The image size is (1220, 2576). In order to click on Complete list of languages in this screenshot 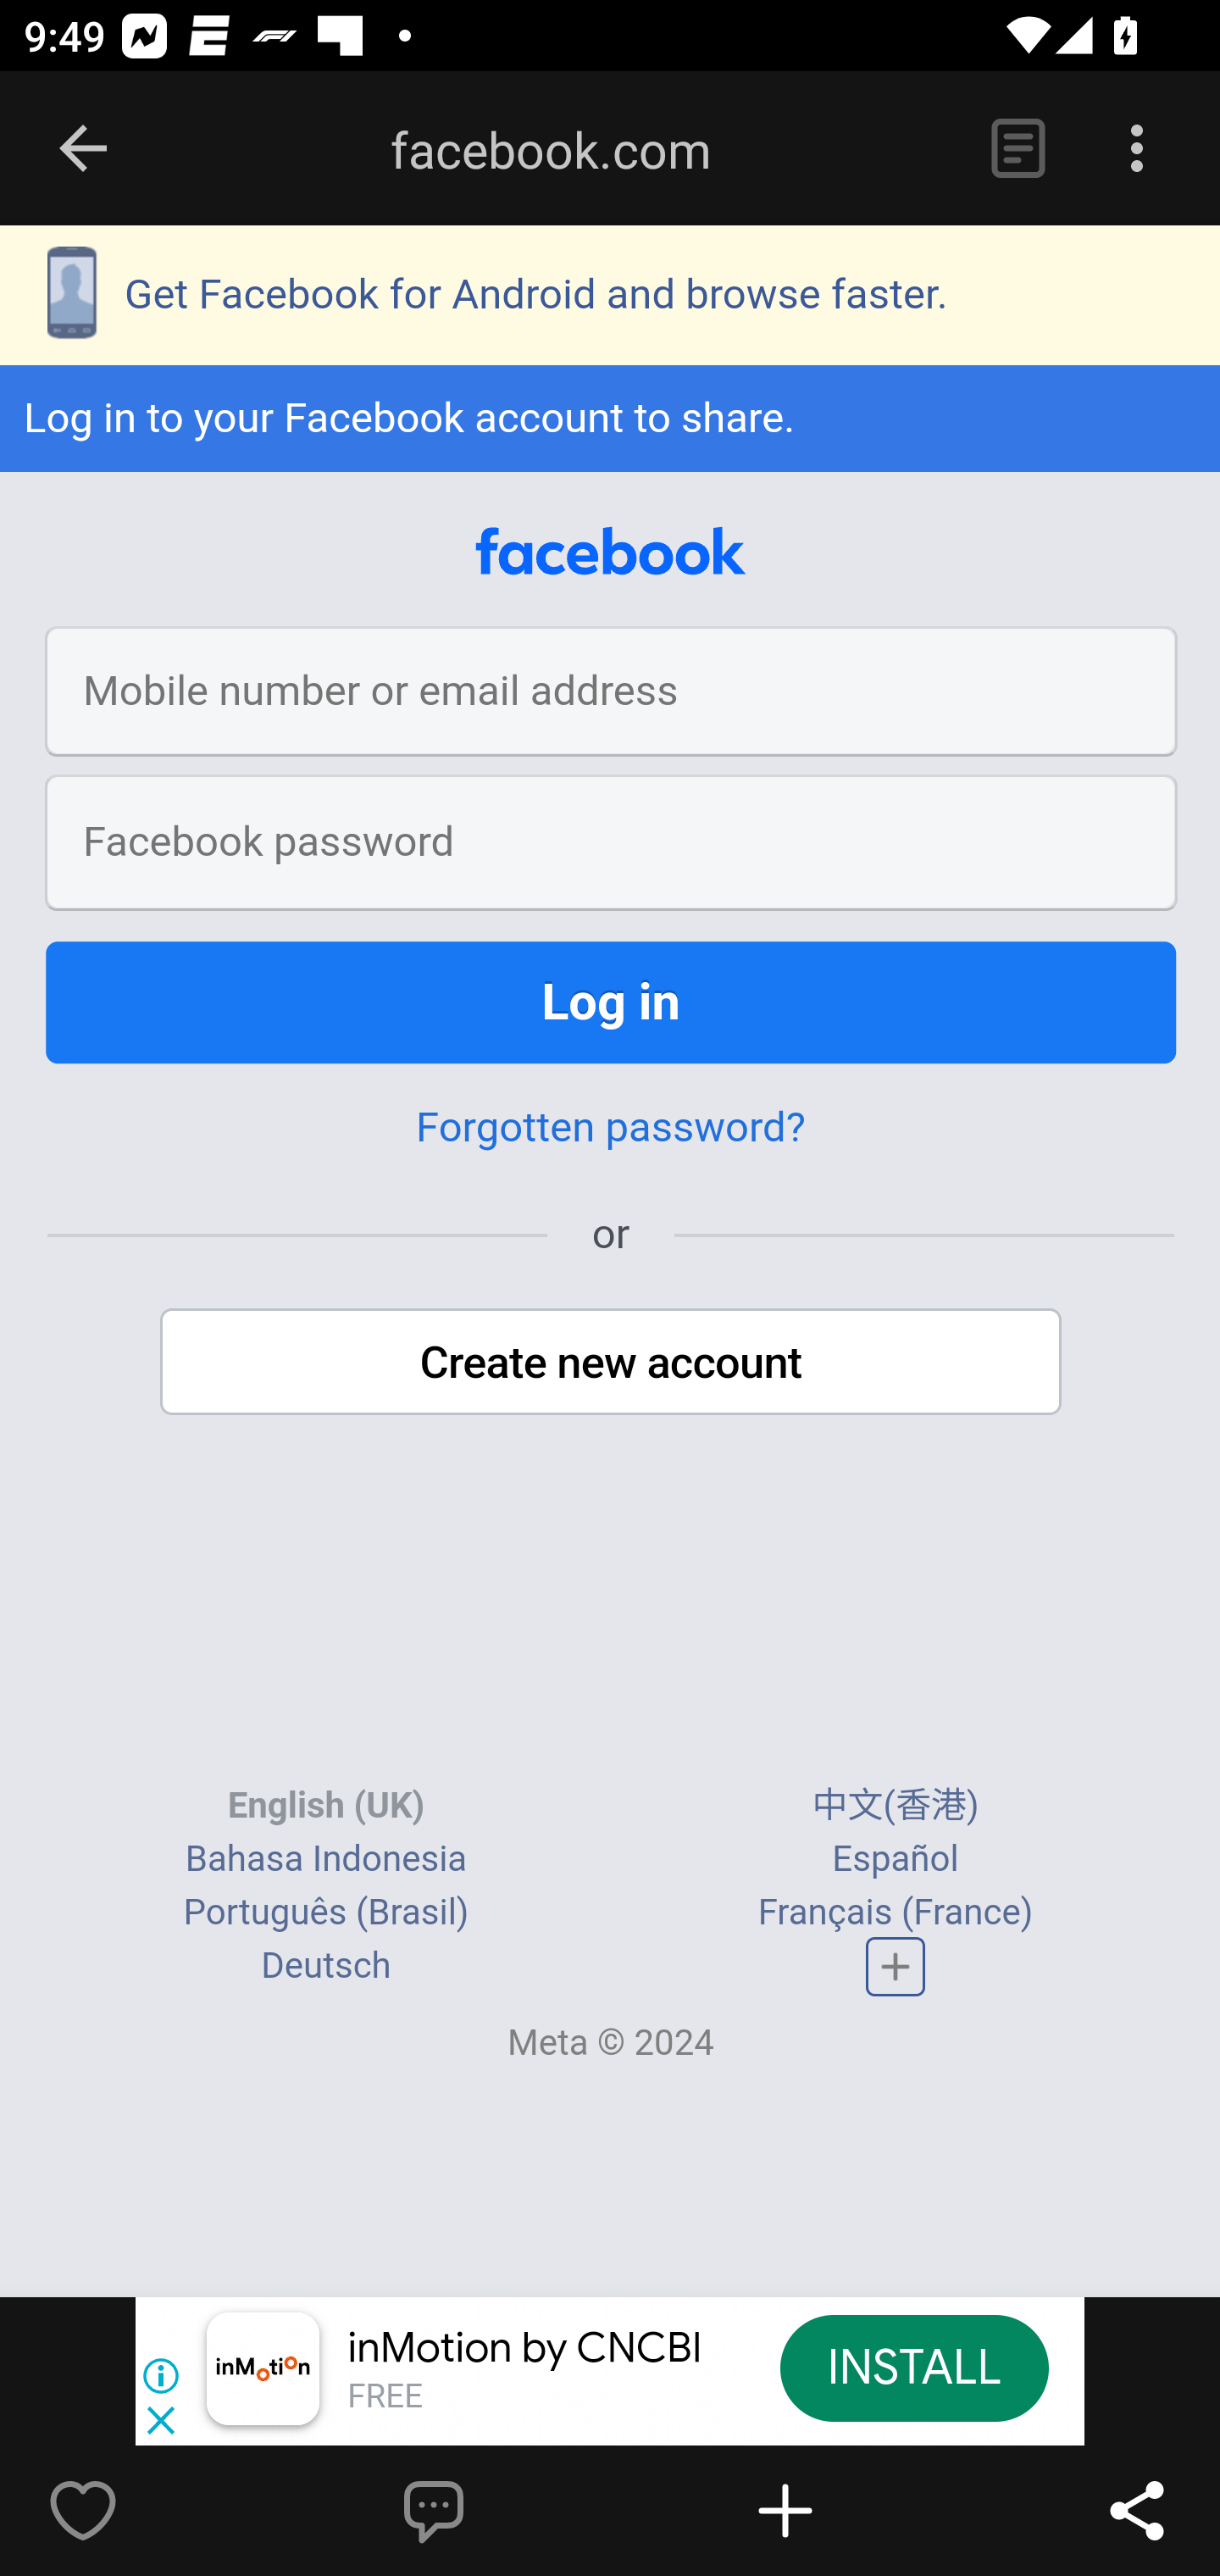, I will do `click(896, 1968)`.